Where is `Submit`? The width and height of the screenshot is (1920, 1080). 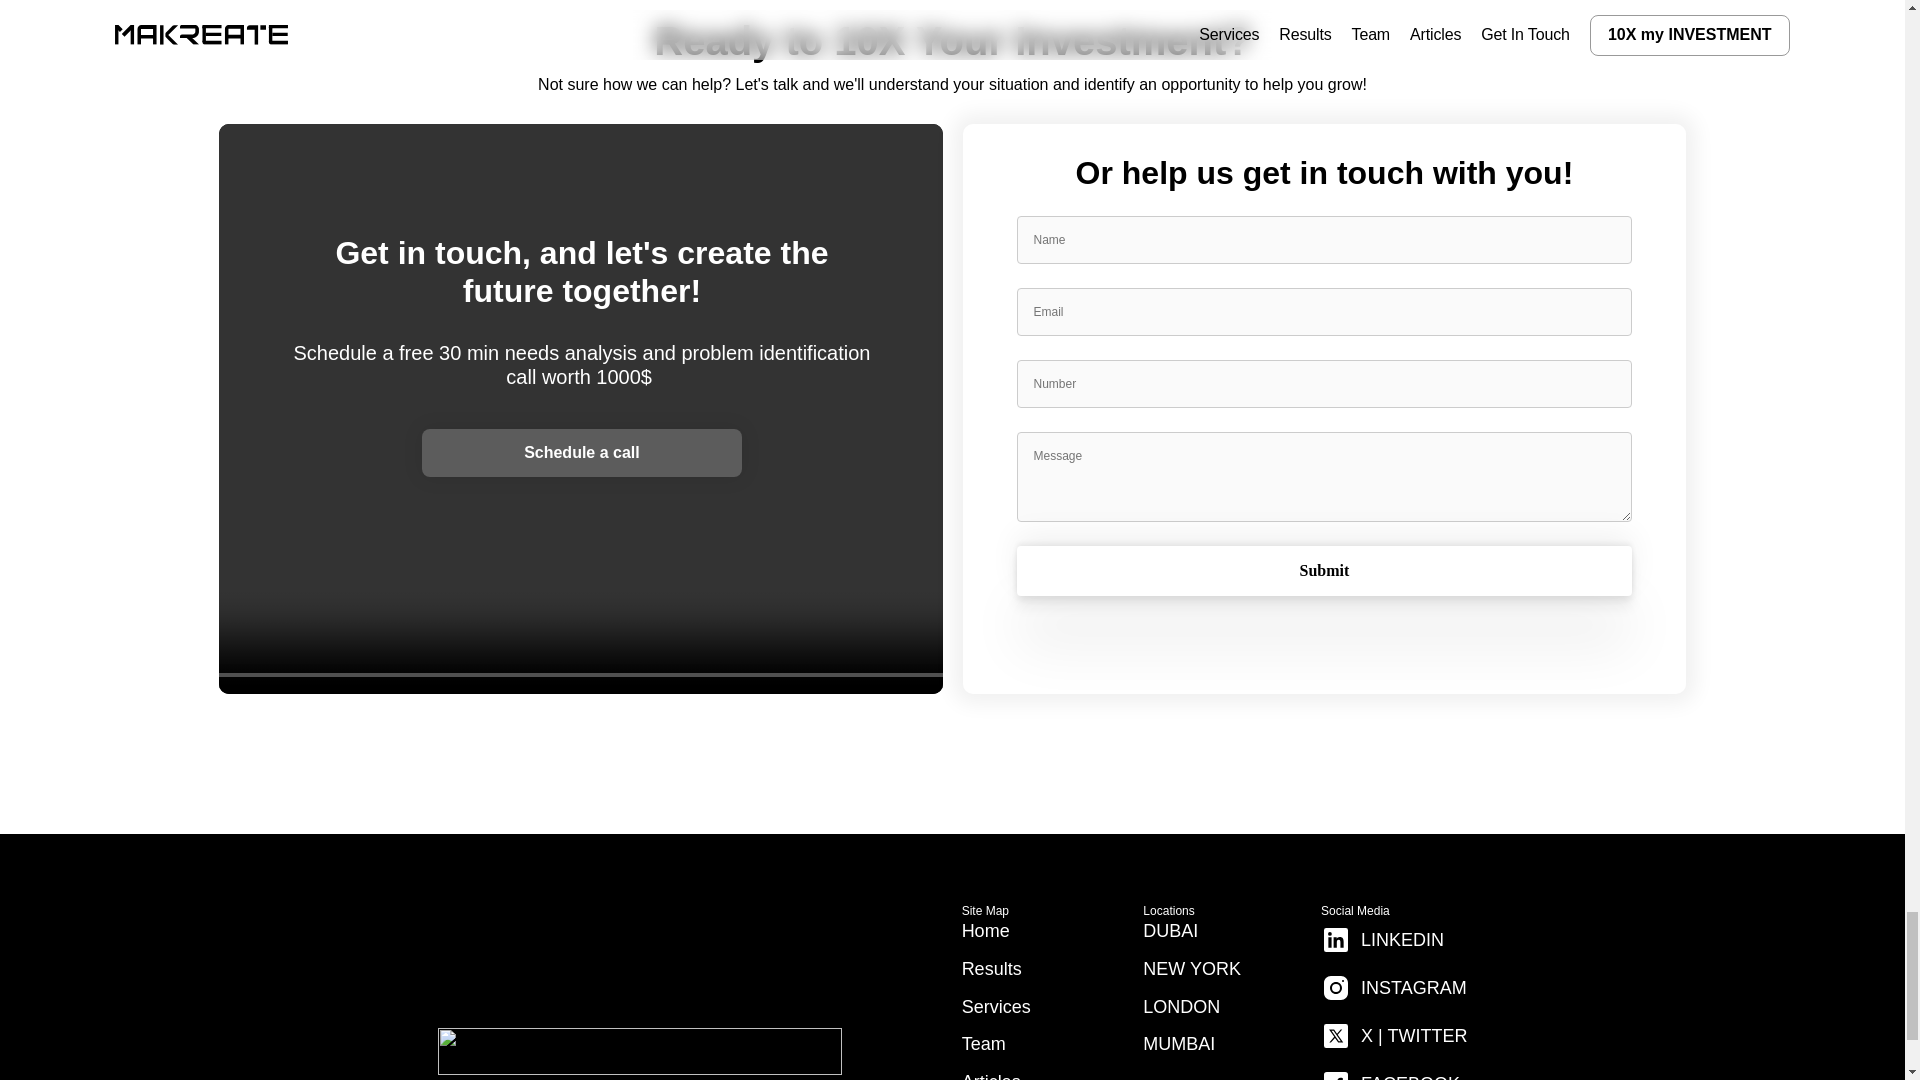
Submit is located at coordinates (1324, 571).